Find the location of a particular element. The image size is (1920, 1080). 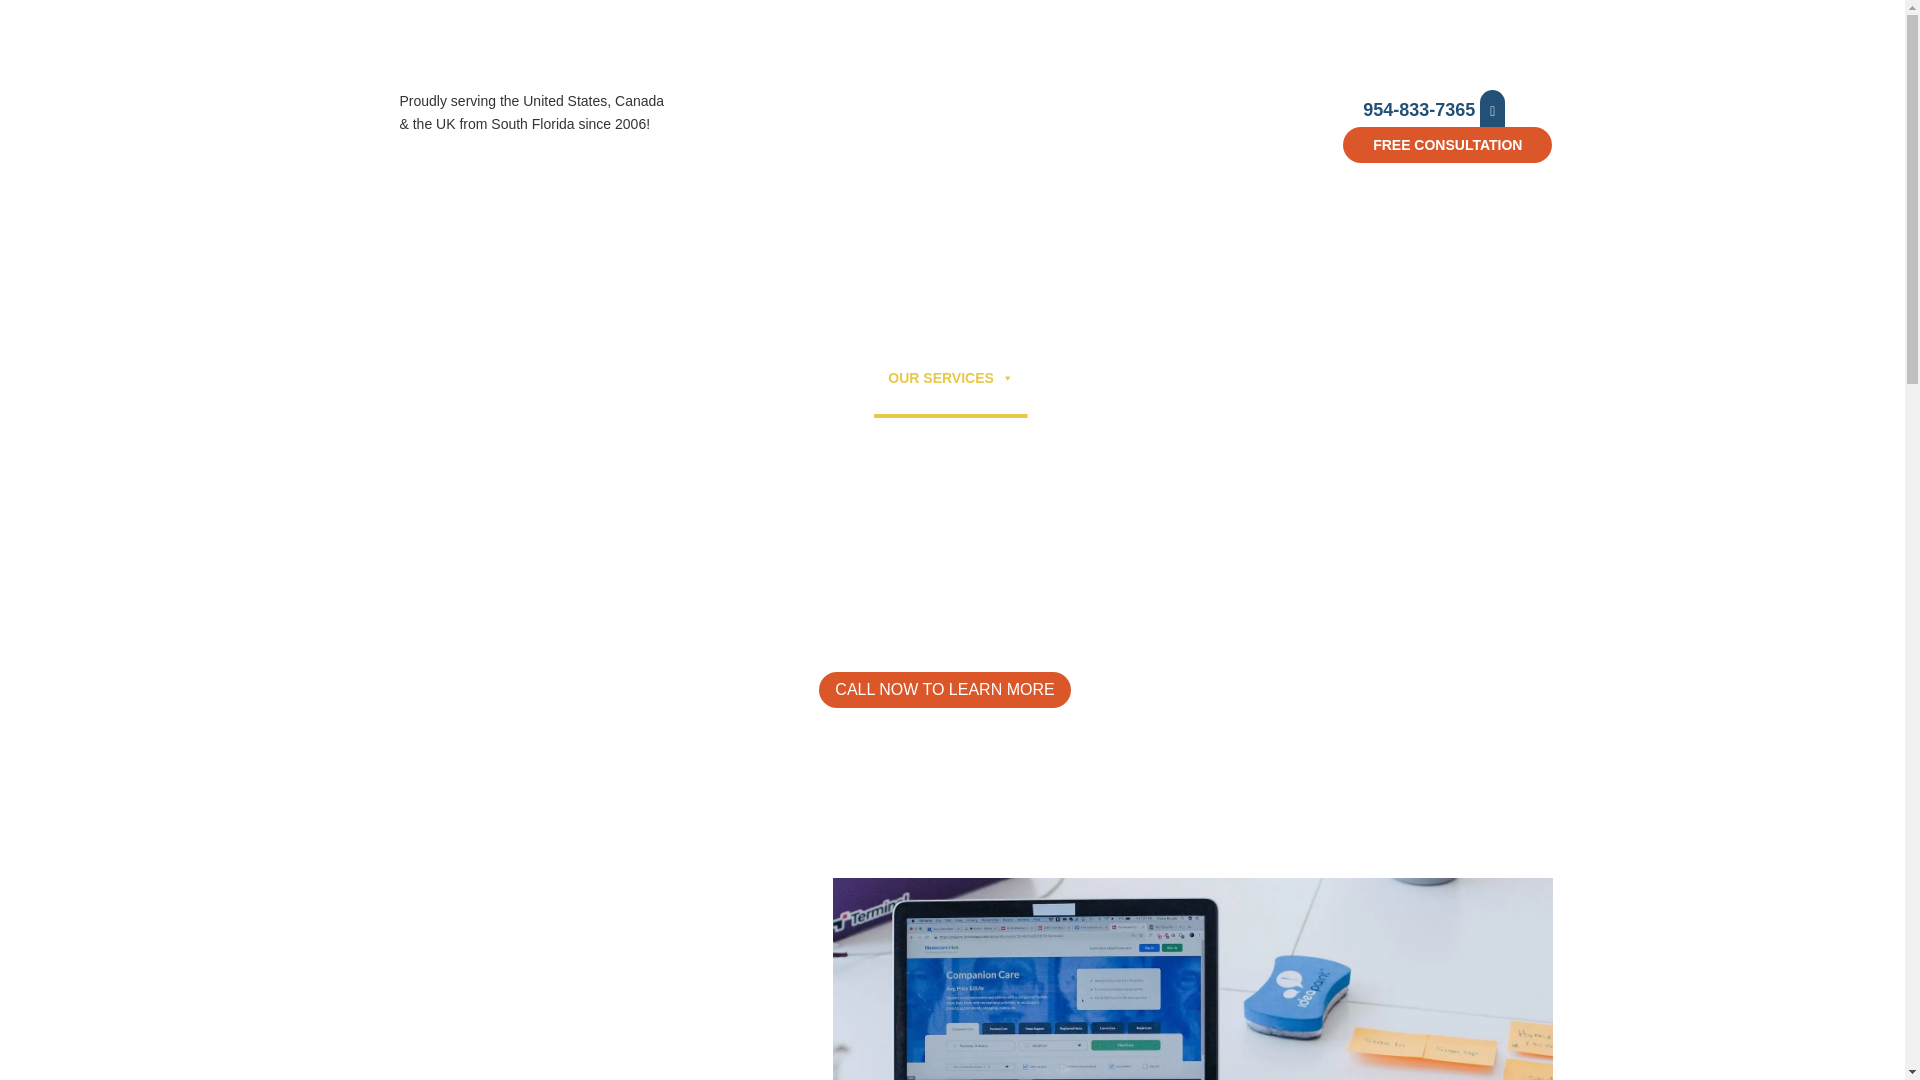

954-833-7365 is located at coordinates (1434, 110).